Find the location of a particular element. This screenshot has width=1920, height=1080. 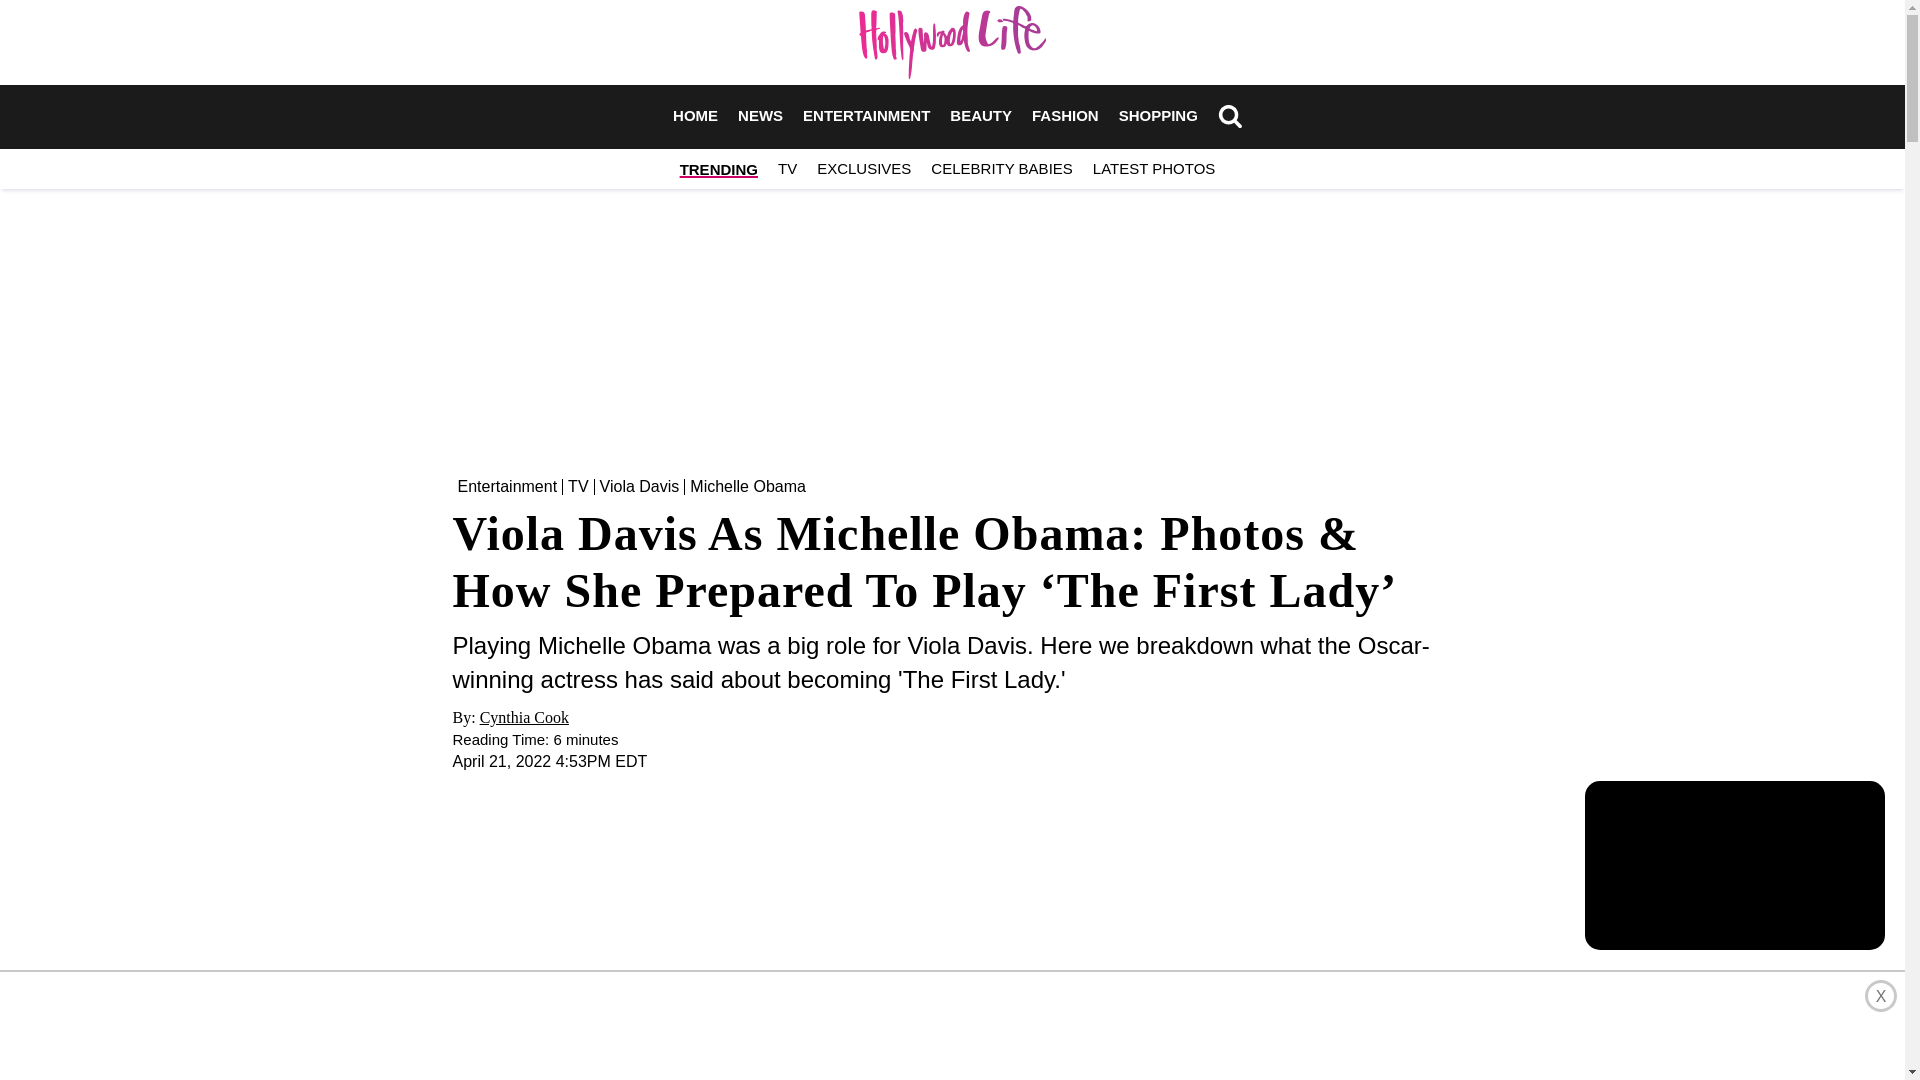

Hollywood Life is located at coordinates (952, 42).